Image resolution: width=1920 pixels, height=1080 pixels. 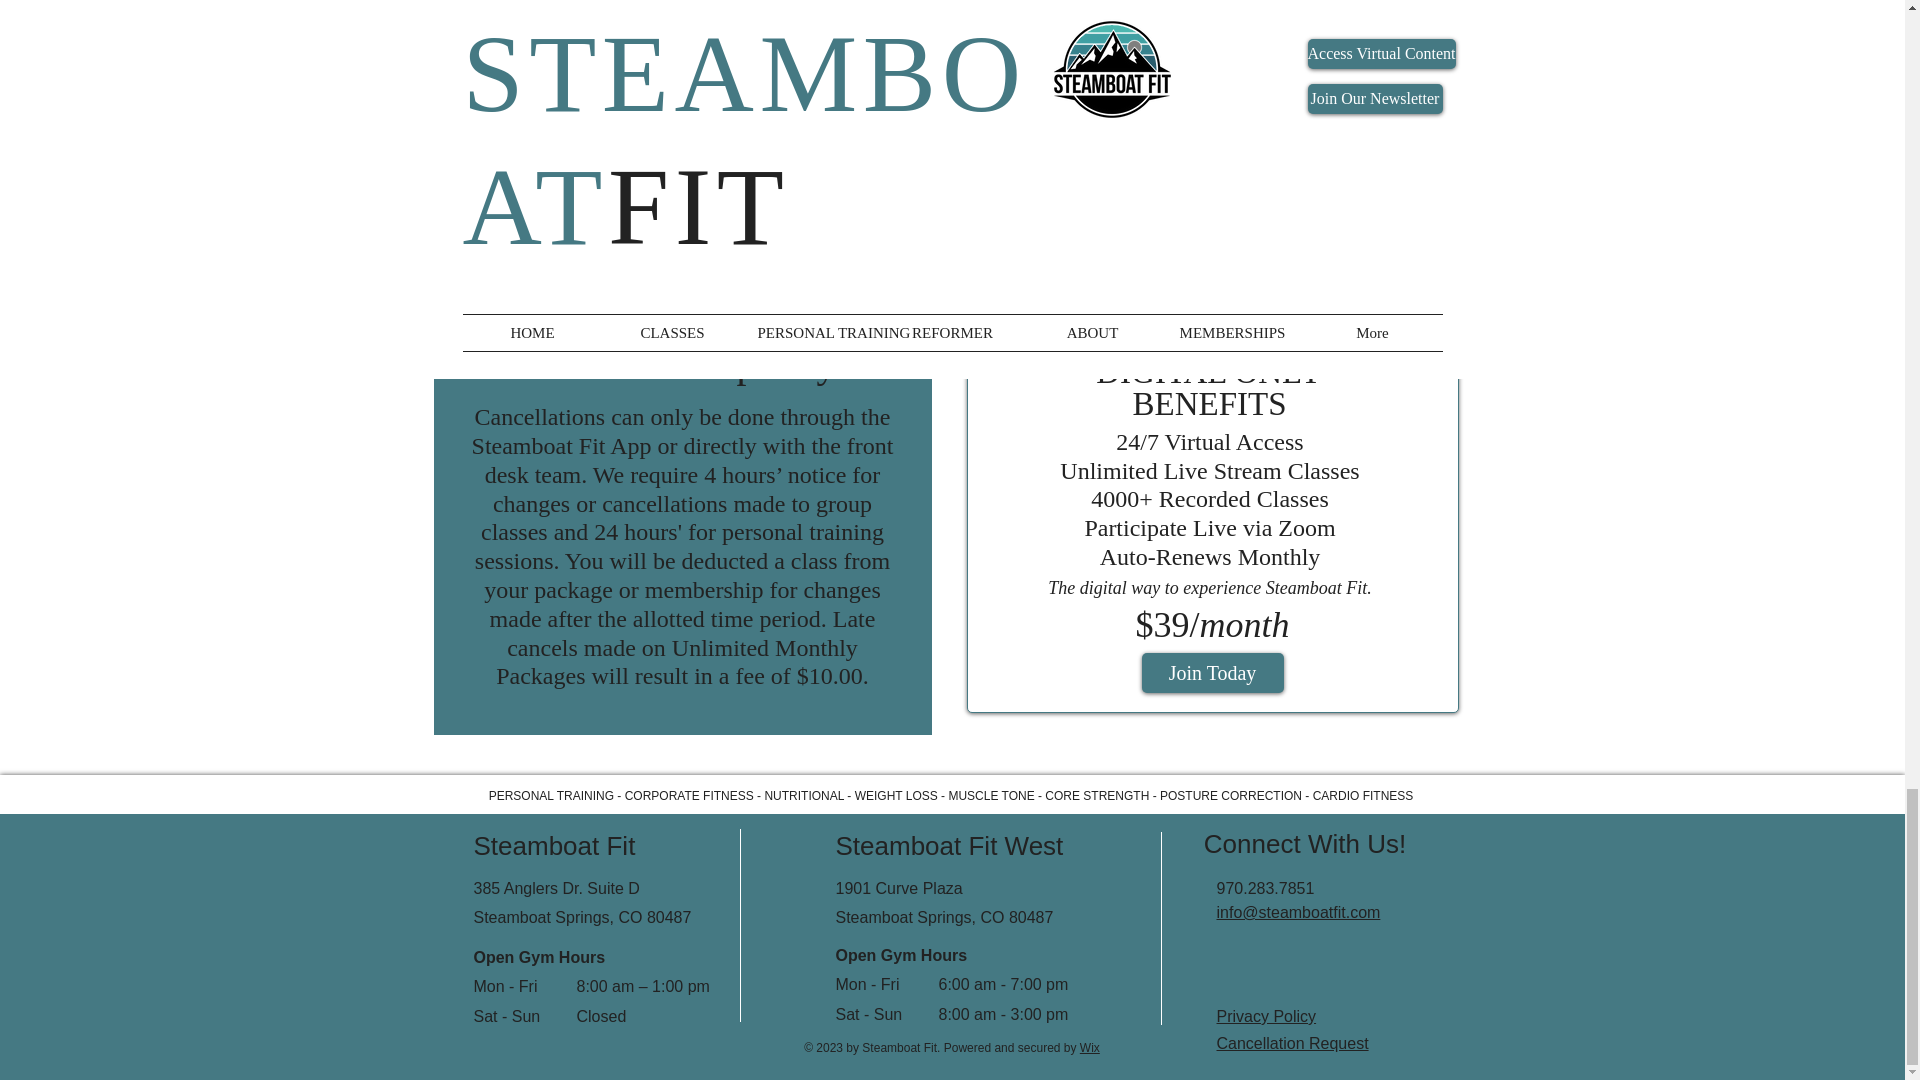 I want to click on Join Today, so click(x=679, y=175).